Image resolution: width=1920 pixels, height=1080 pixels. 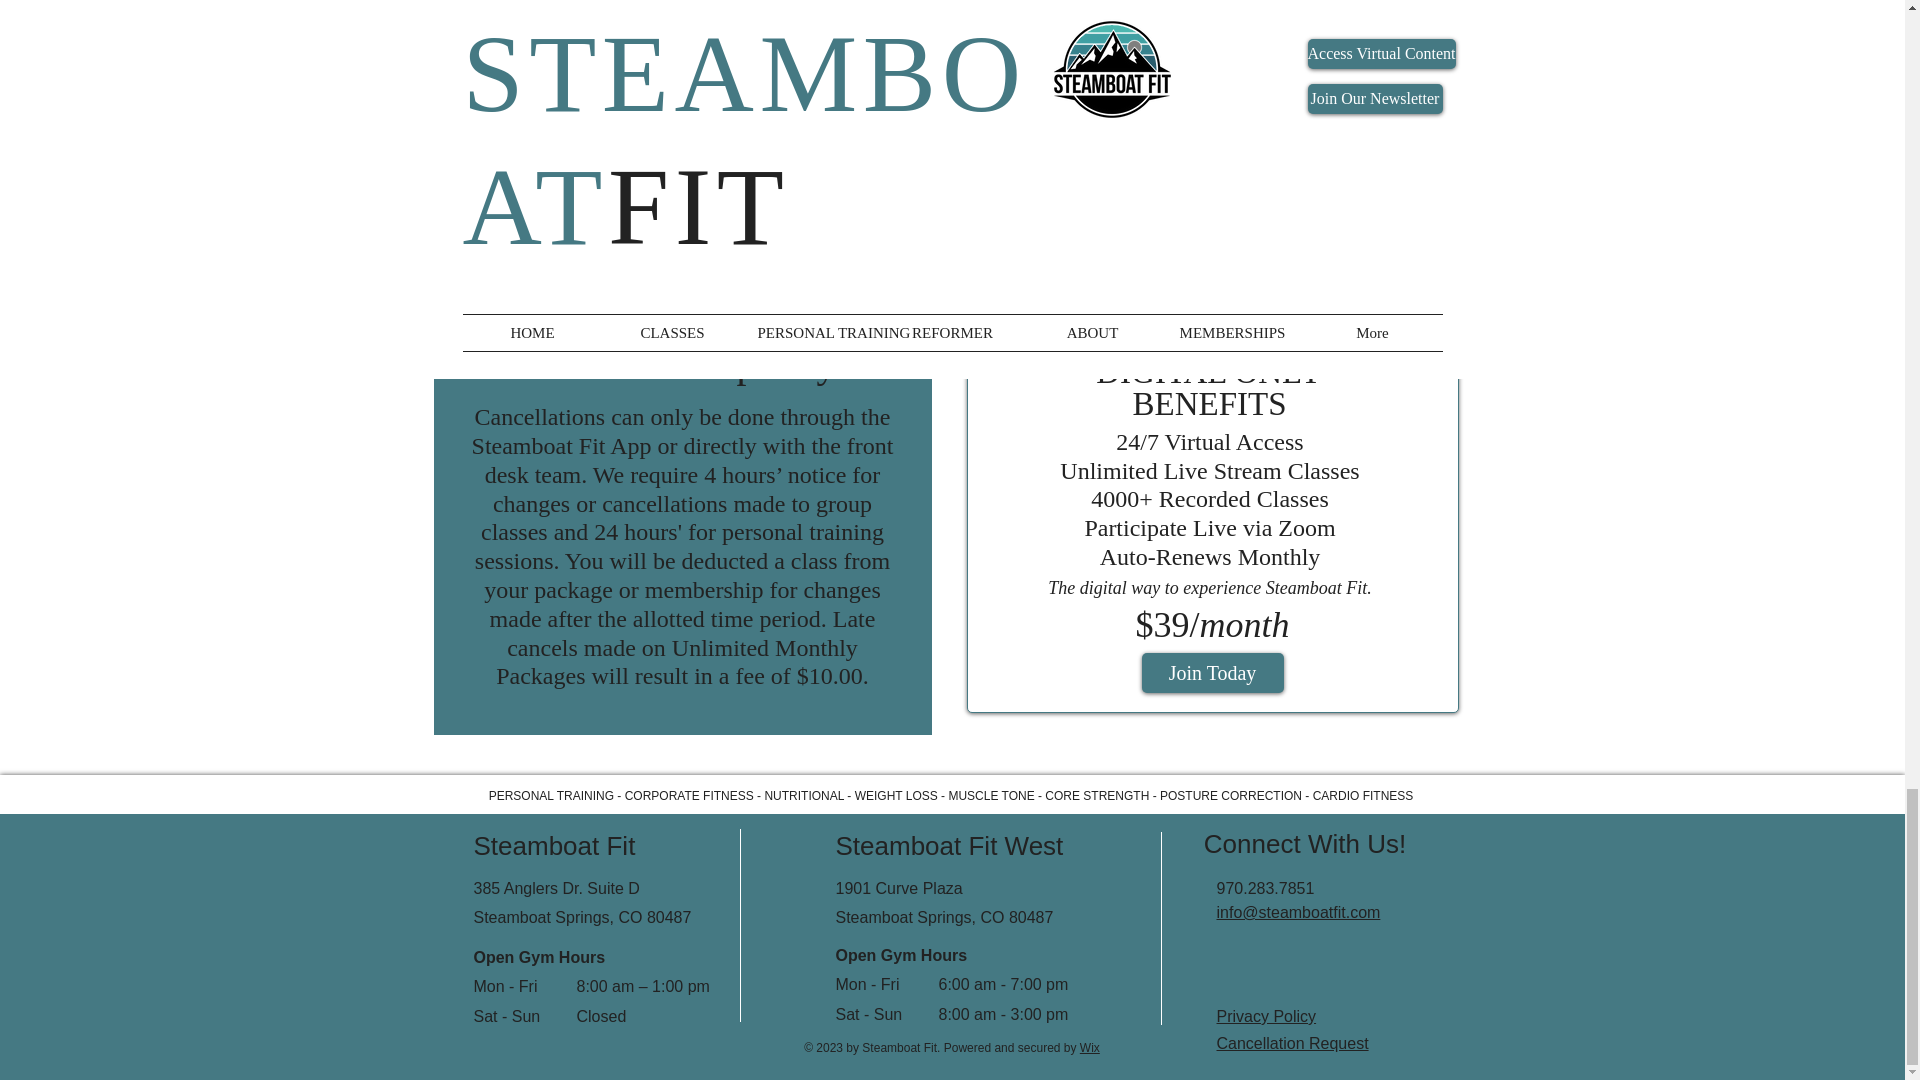 I want to click on Join Today, so click(x=679, y=175).